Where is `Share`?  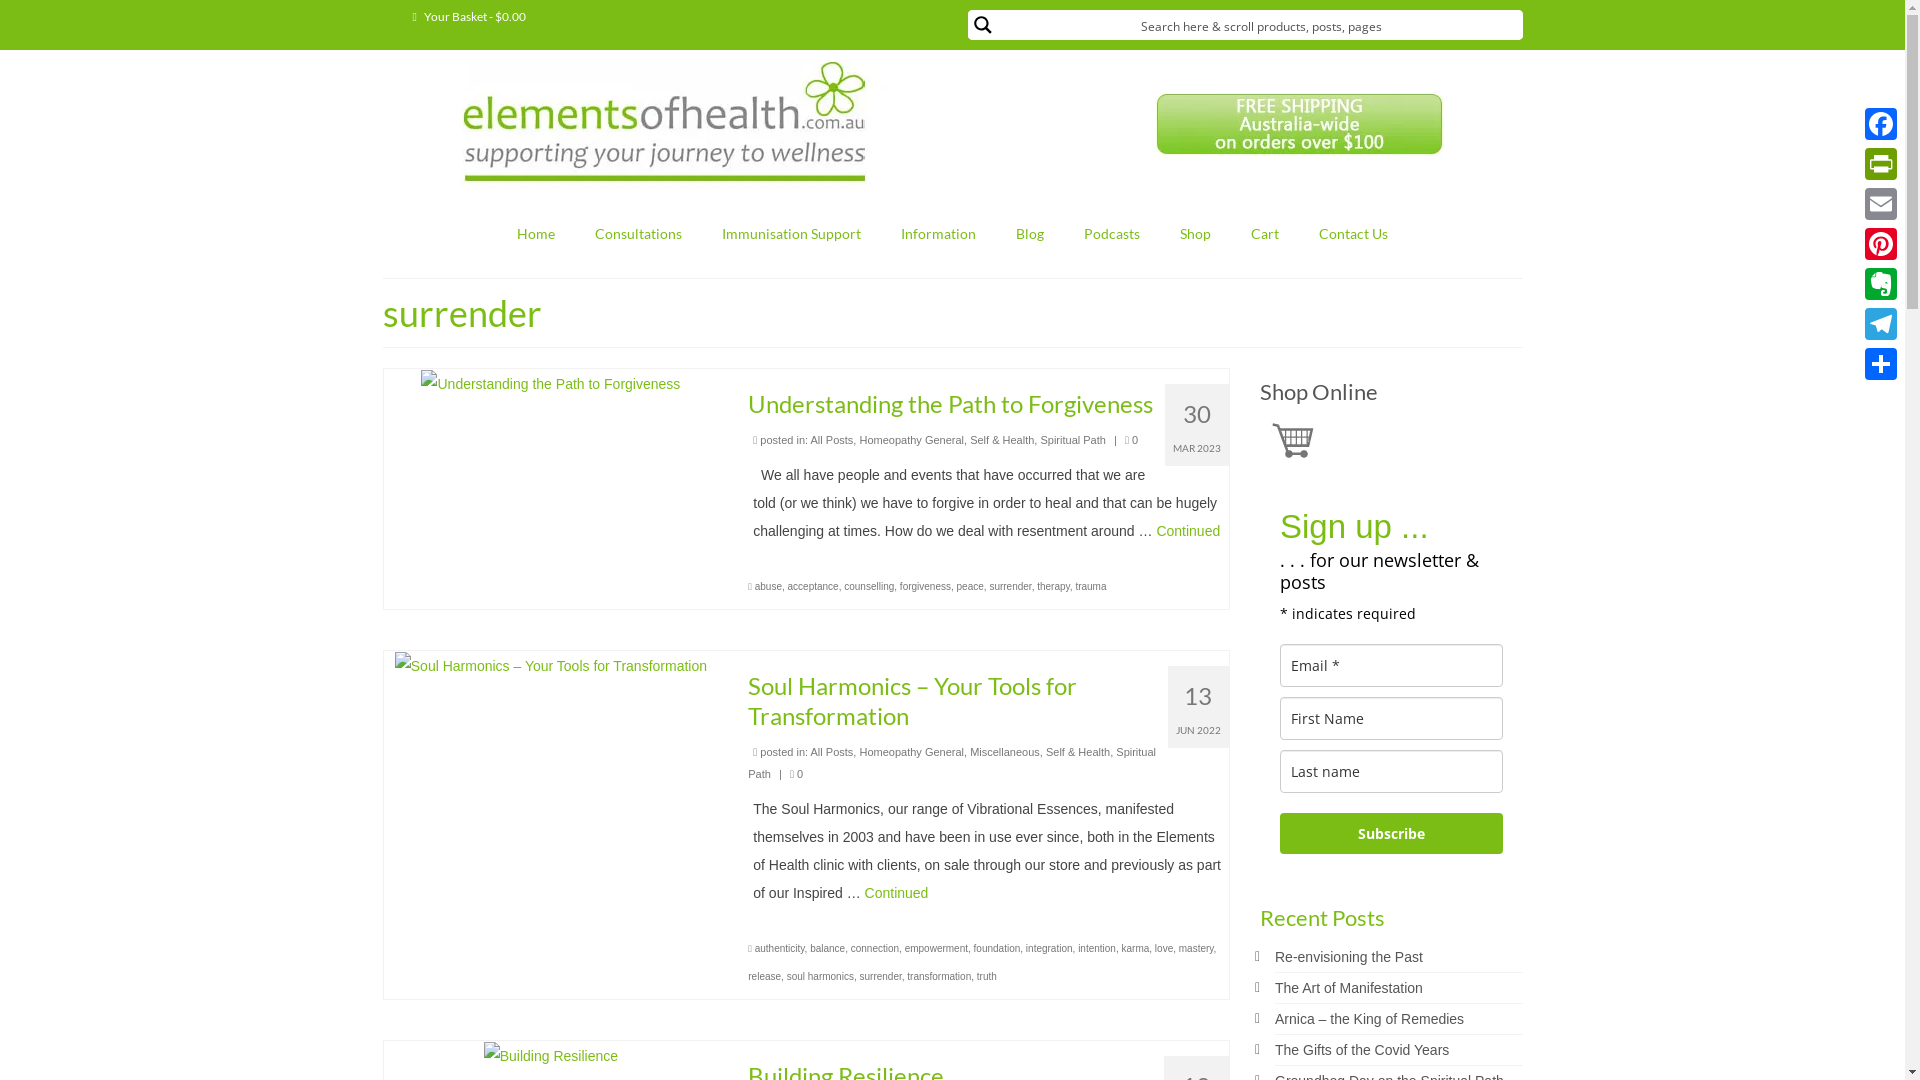 Share is located at coordinates (1881, 364).